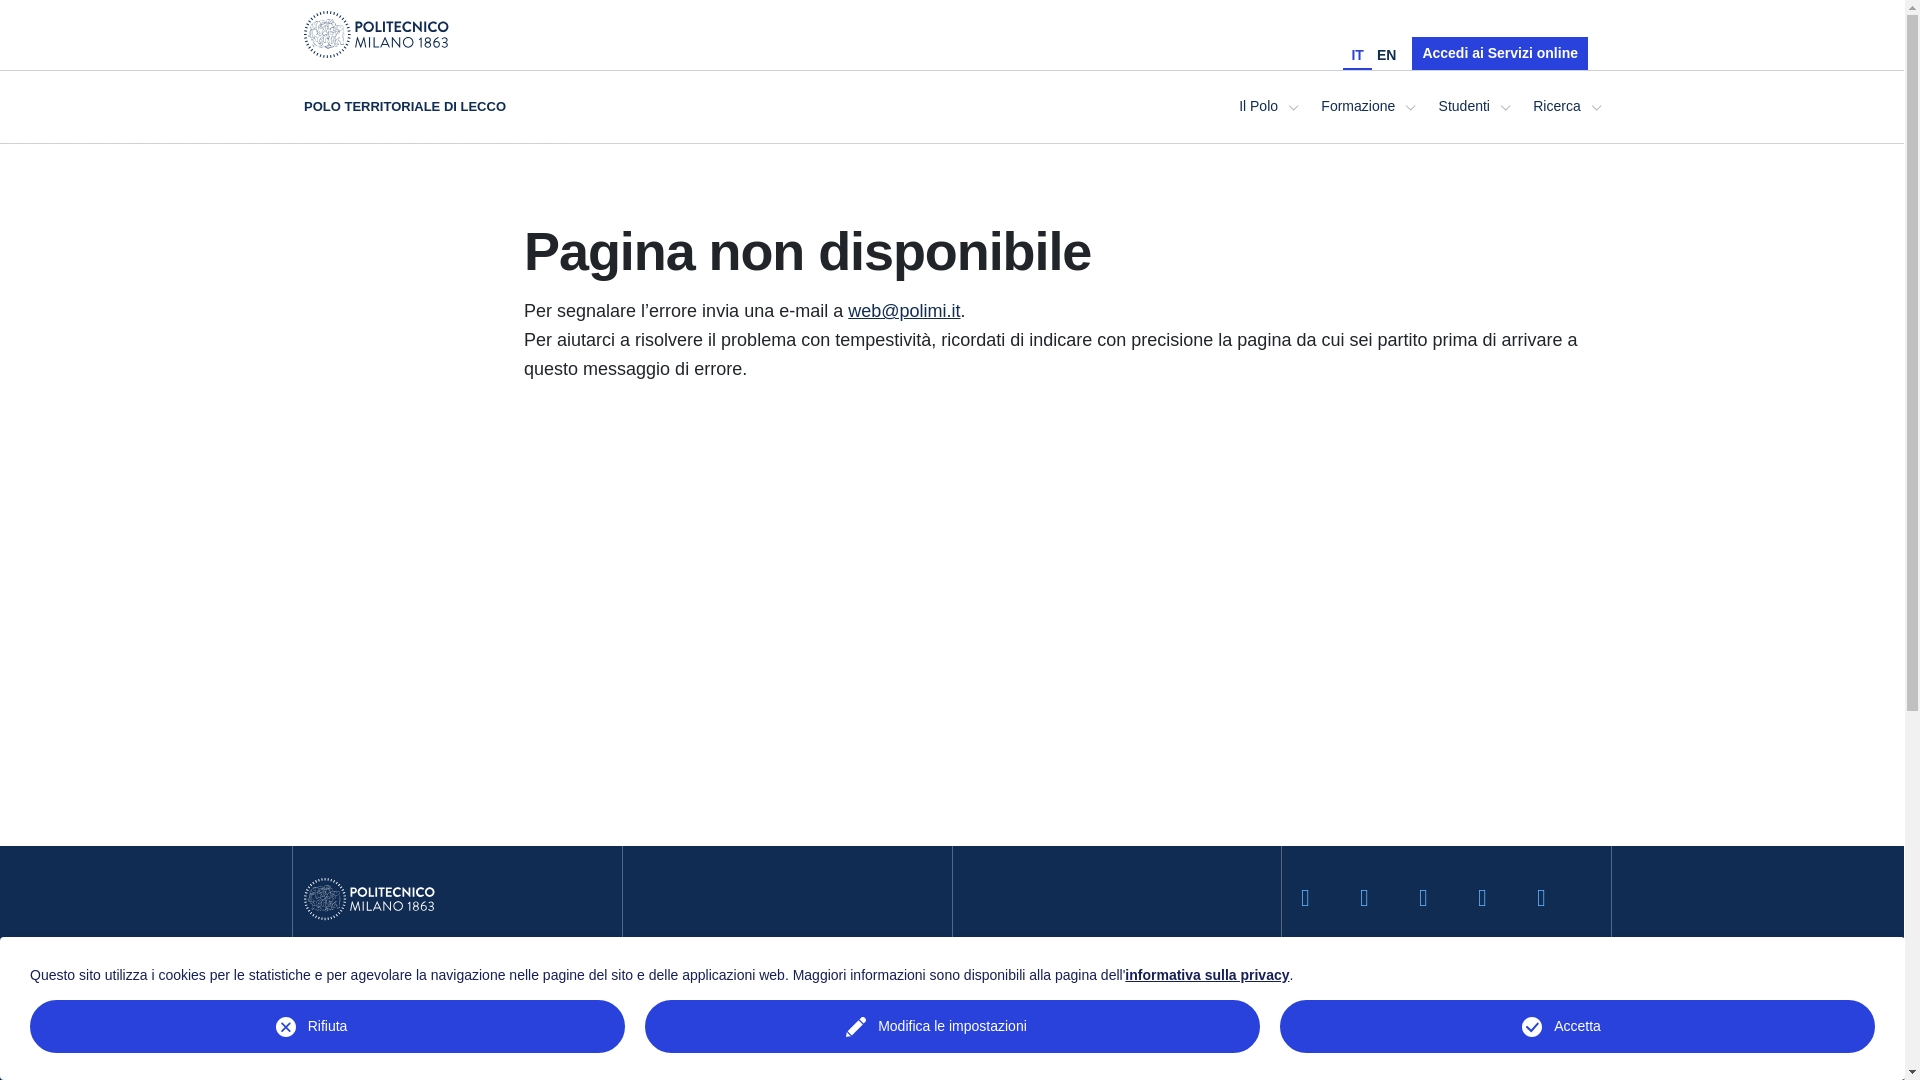  Describe the element at coordinates (1268, 106) in the screenshot. I see `Il Polo` at that location.